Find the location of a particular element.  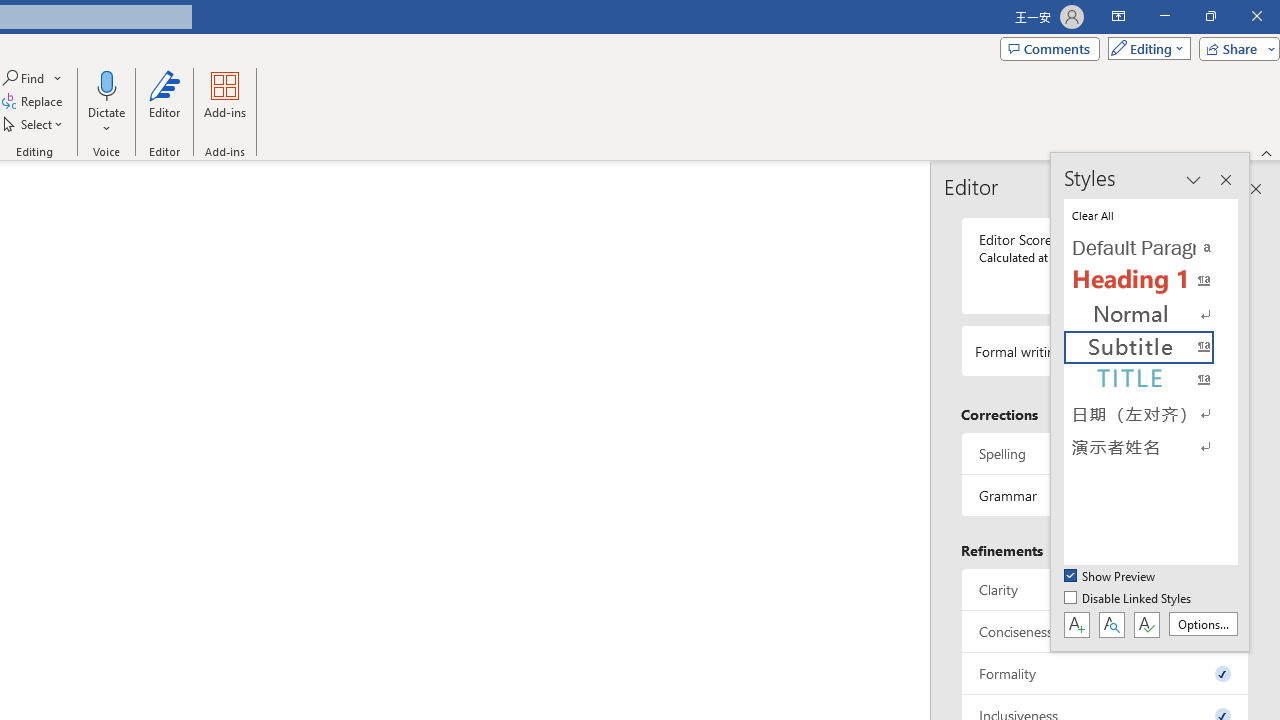

Clarity, 0 issues. Press space or enter to review items. is located at coordinates (1105, 588).